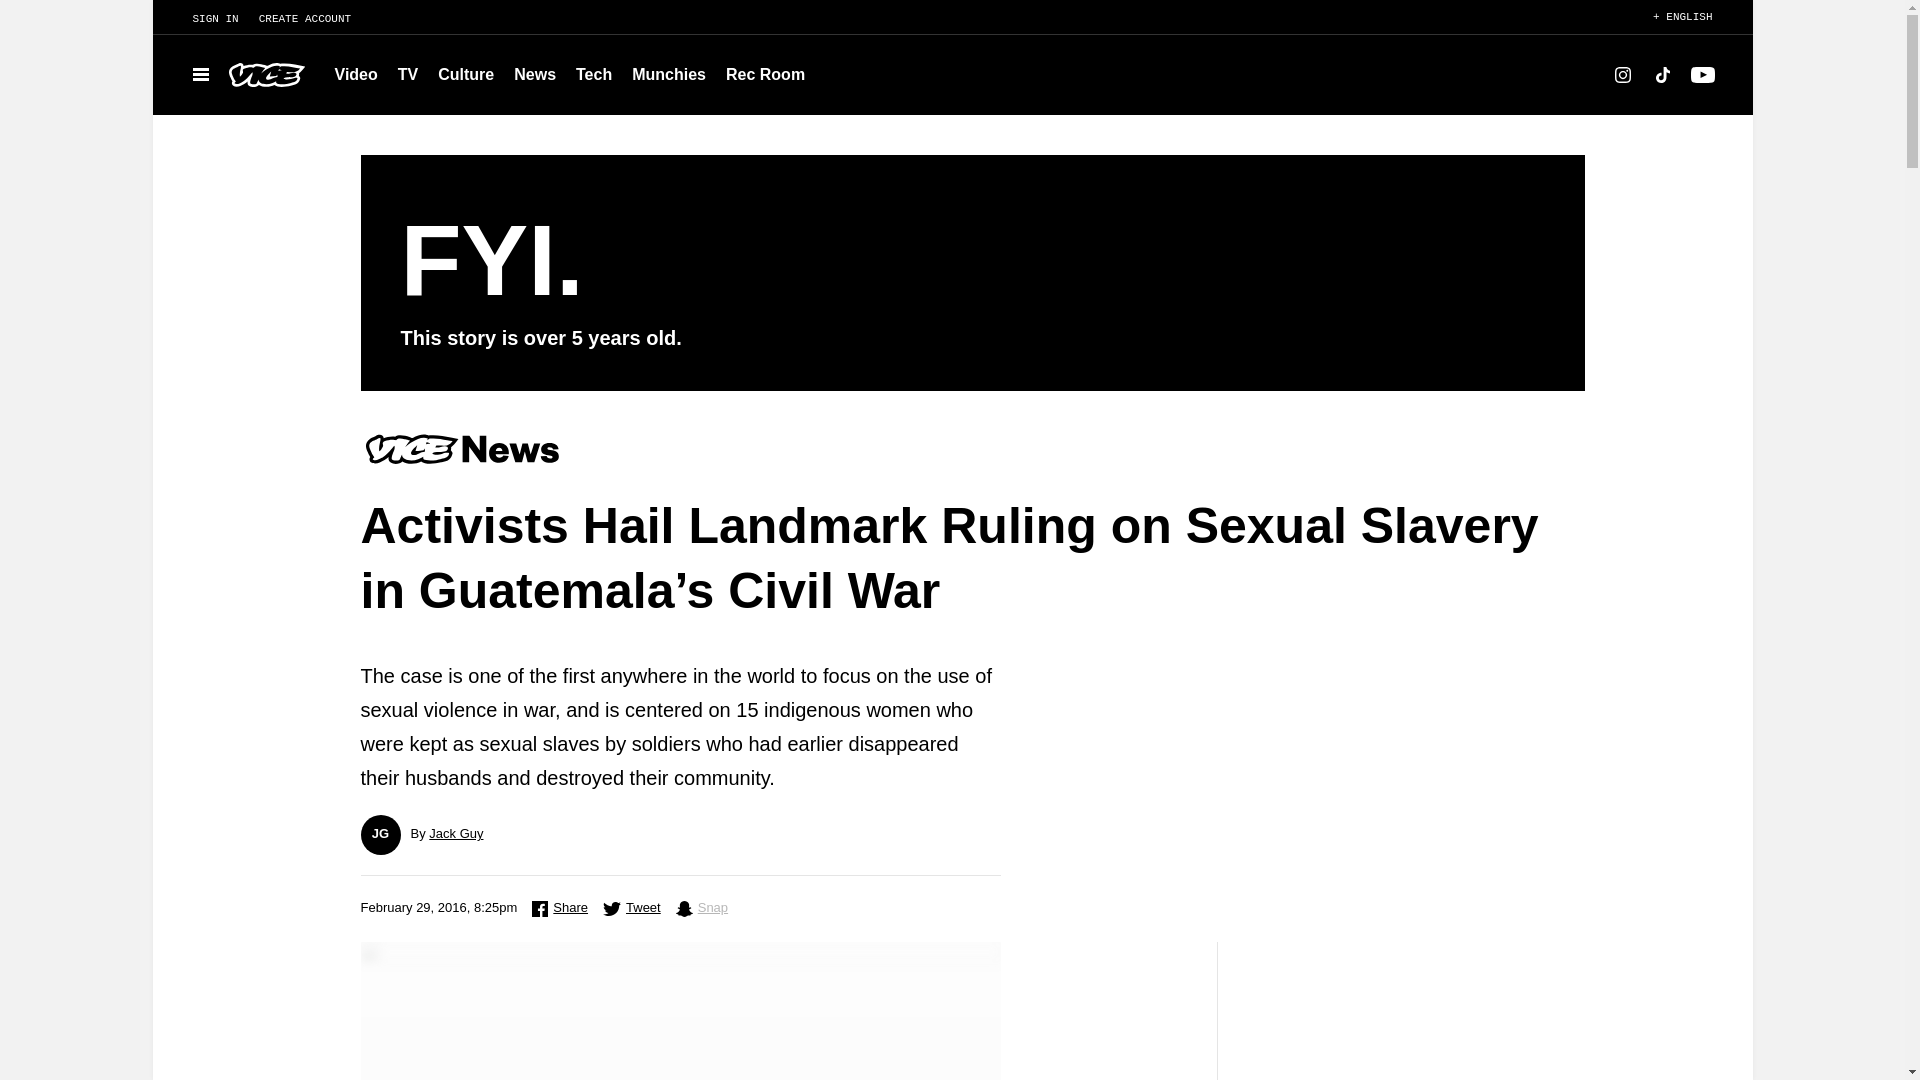  What do you see at coordinates (701, 909) in the screenshot?
I see `Share on Snapchat` at bounding box center [701, 909].